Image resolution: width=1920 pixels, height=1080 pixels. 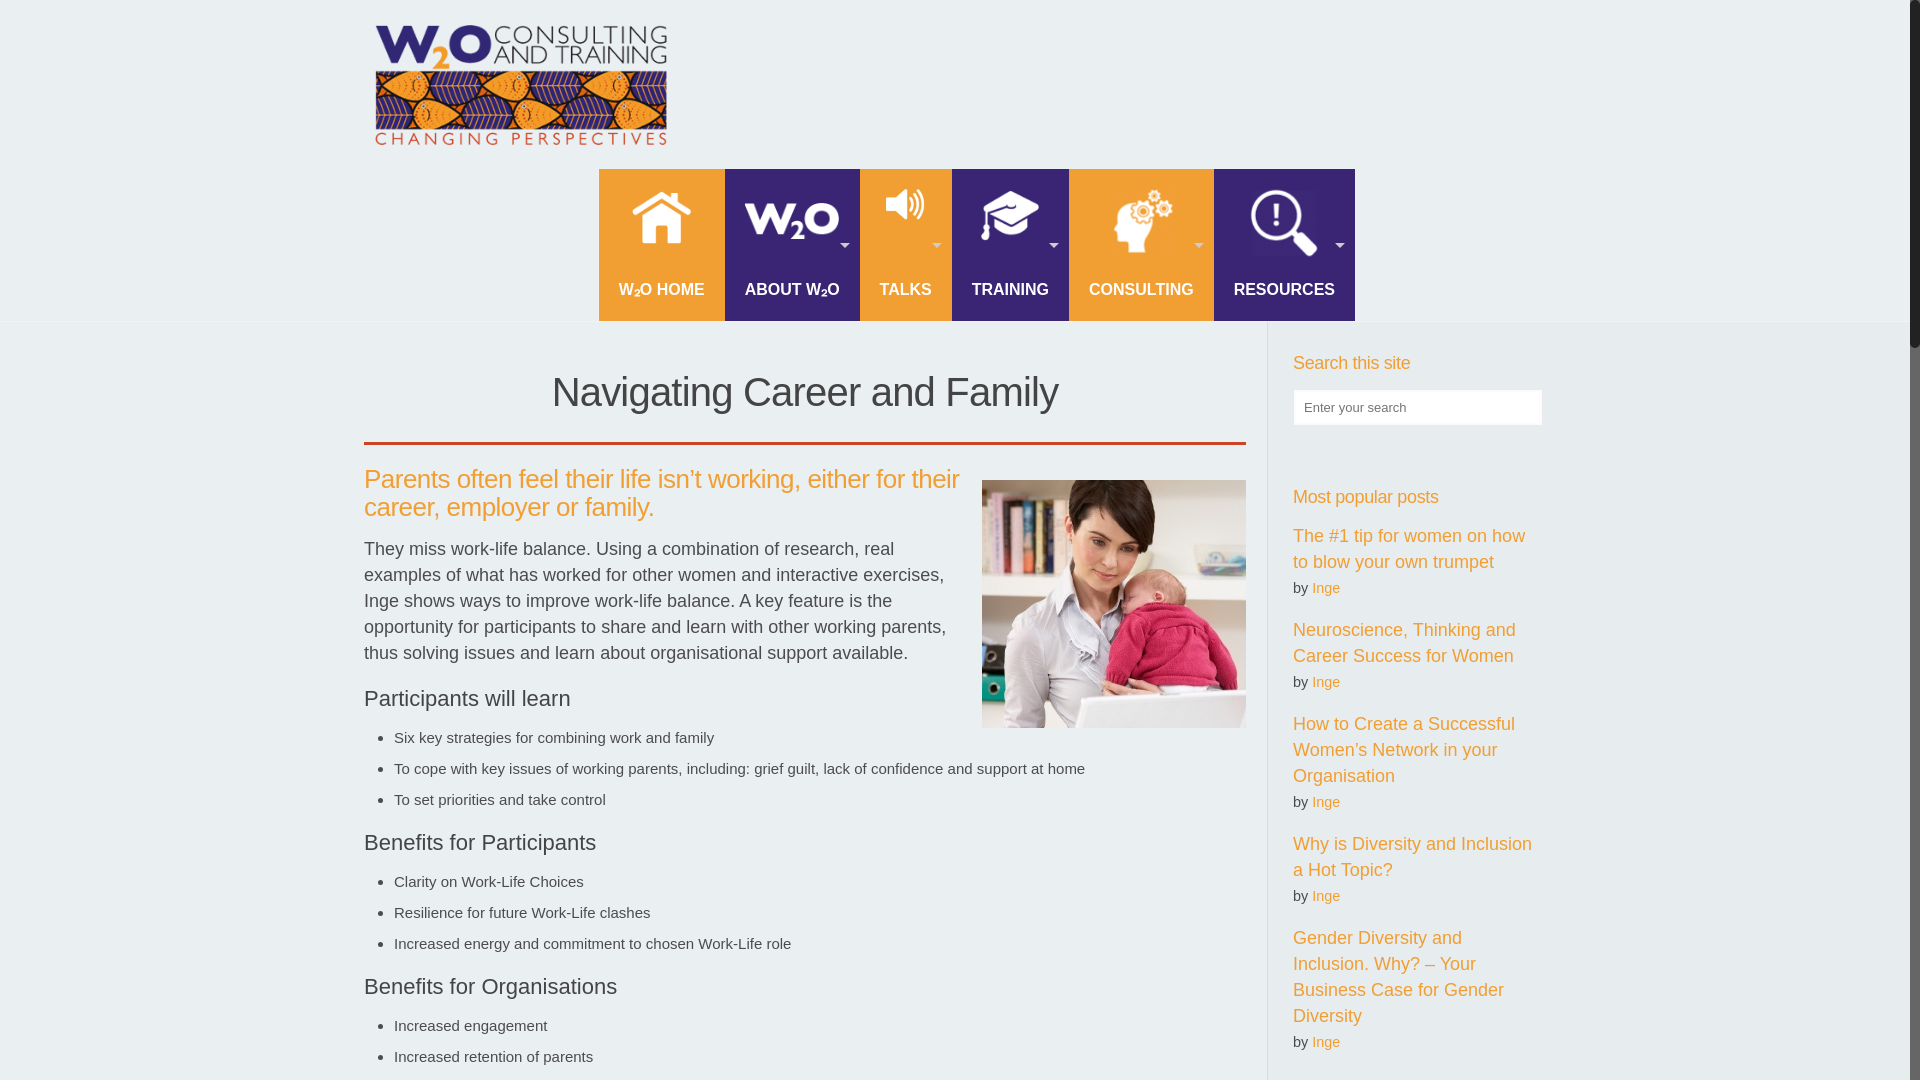 What do you see at coordinates (1284, 244) in the screenshot?
I see `RESOURCES` at bounding box center [1284, 244].